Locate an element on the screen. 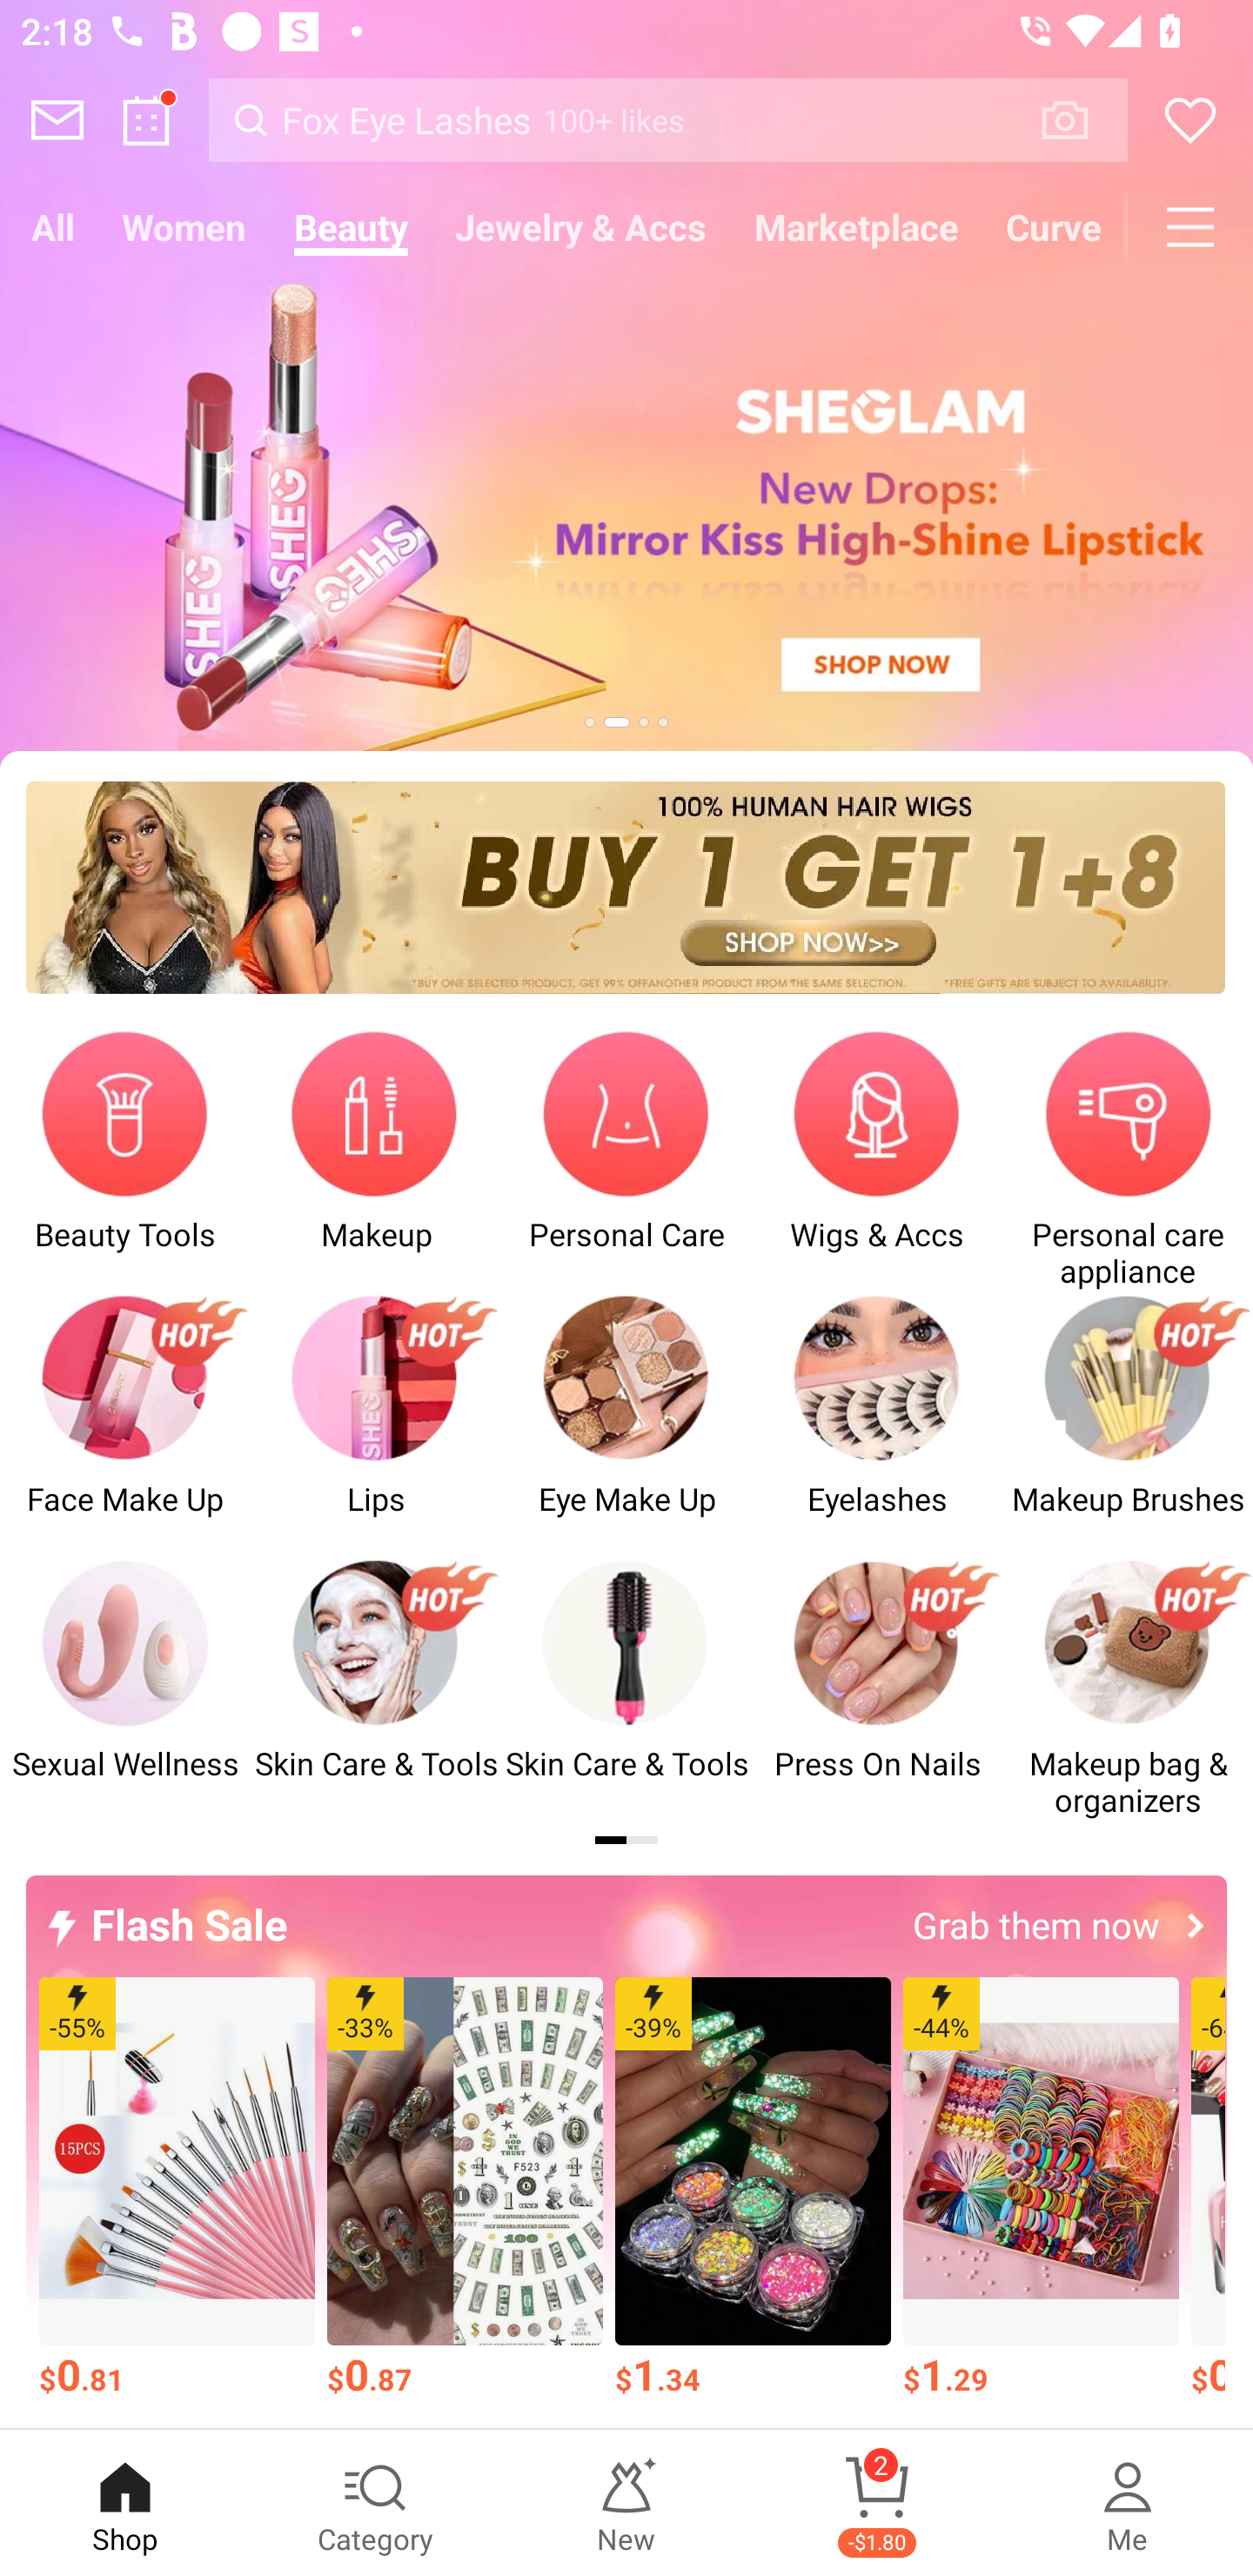 Image resolution: width=1253 pixels, height=2576 pixels. Beauty is located at coordinates (351, 226).